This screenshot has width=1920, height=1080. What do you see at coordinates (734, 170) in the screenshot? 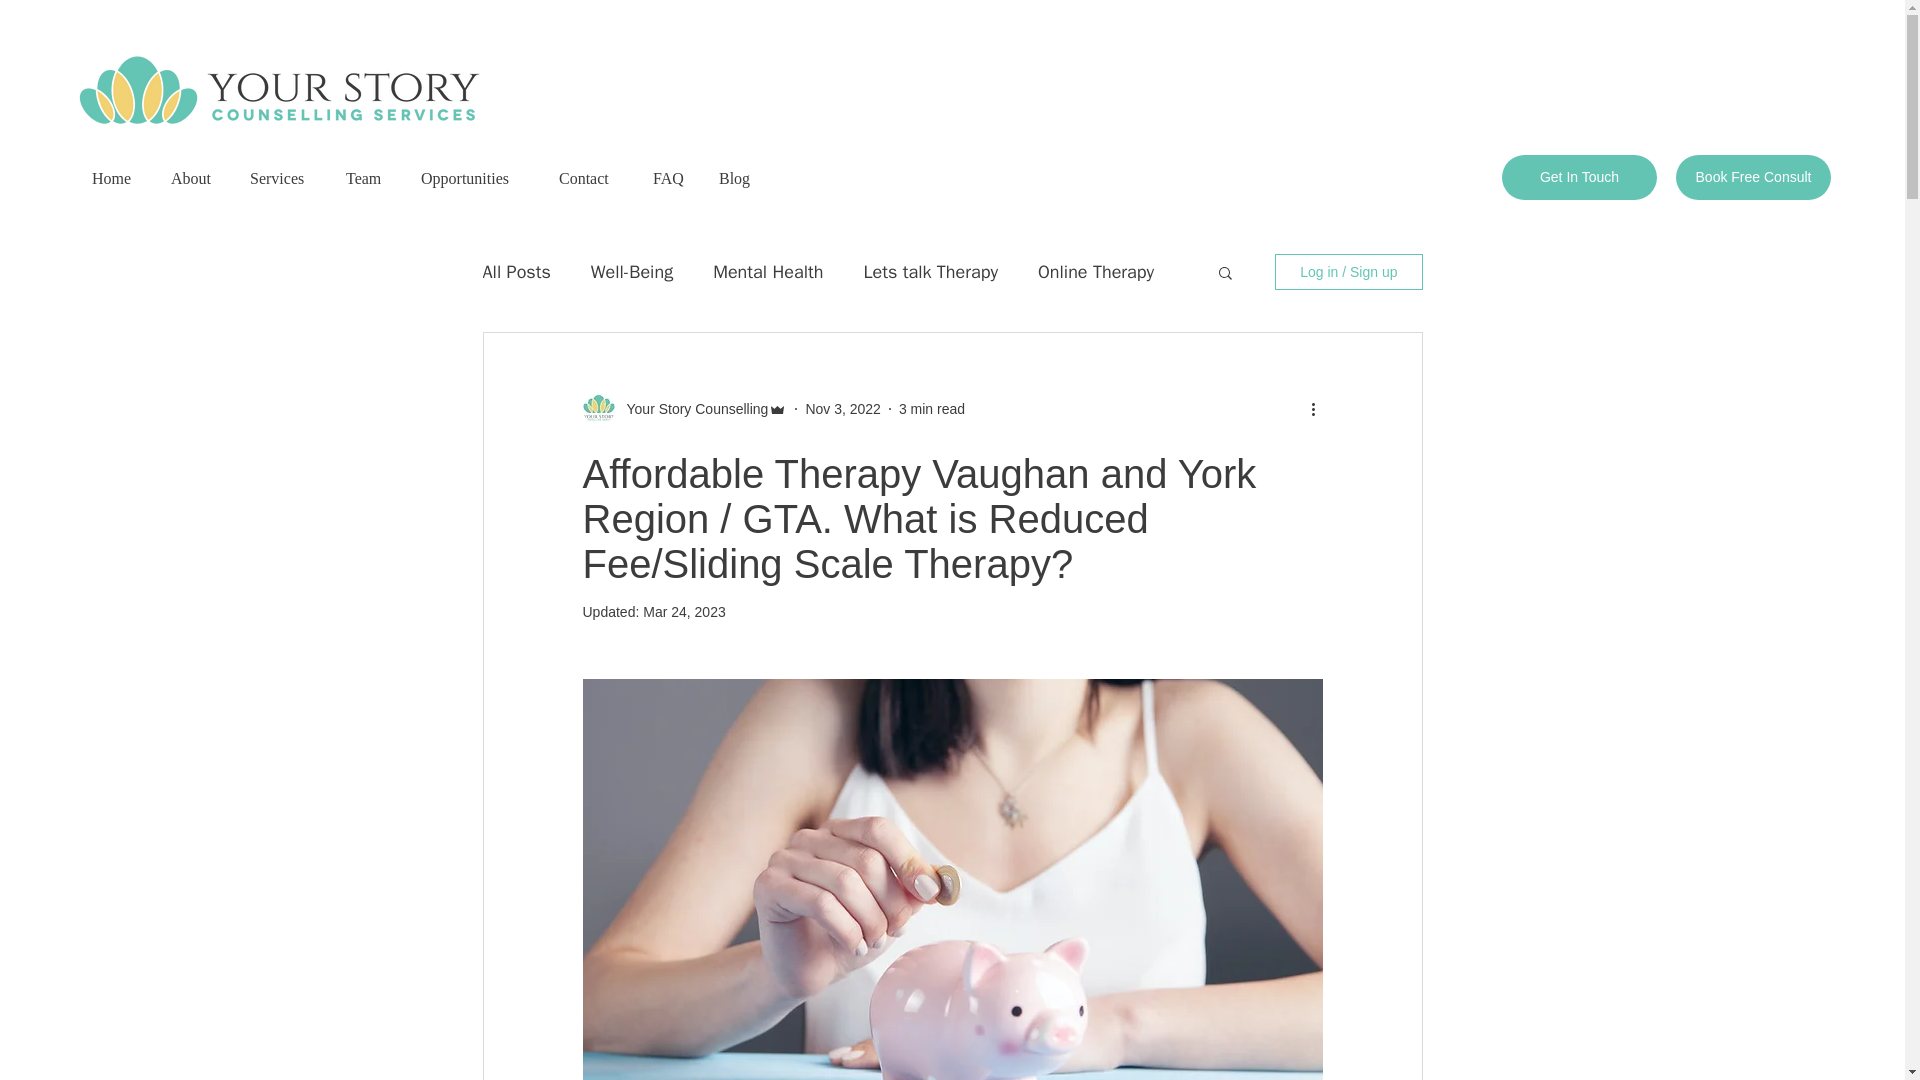
I see `Blog` at bounding box center [734, 170].